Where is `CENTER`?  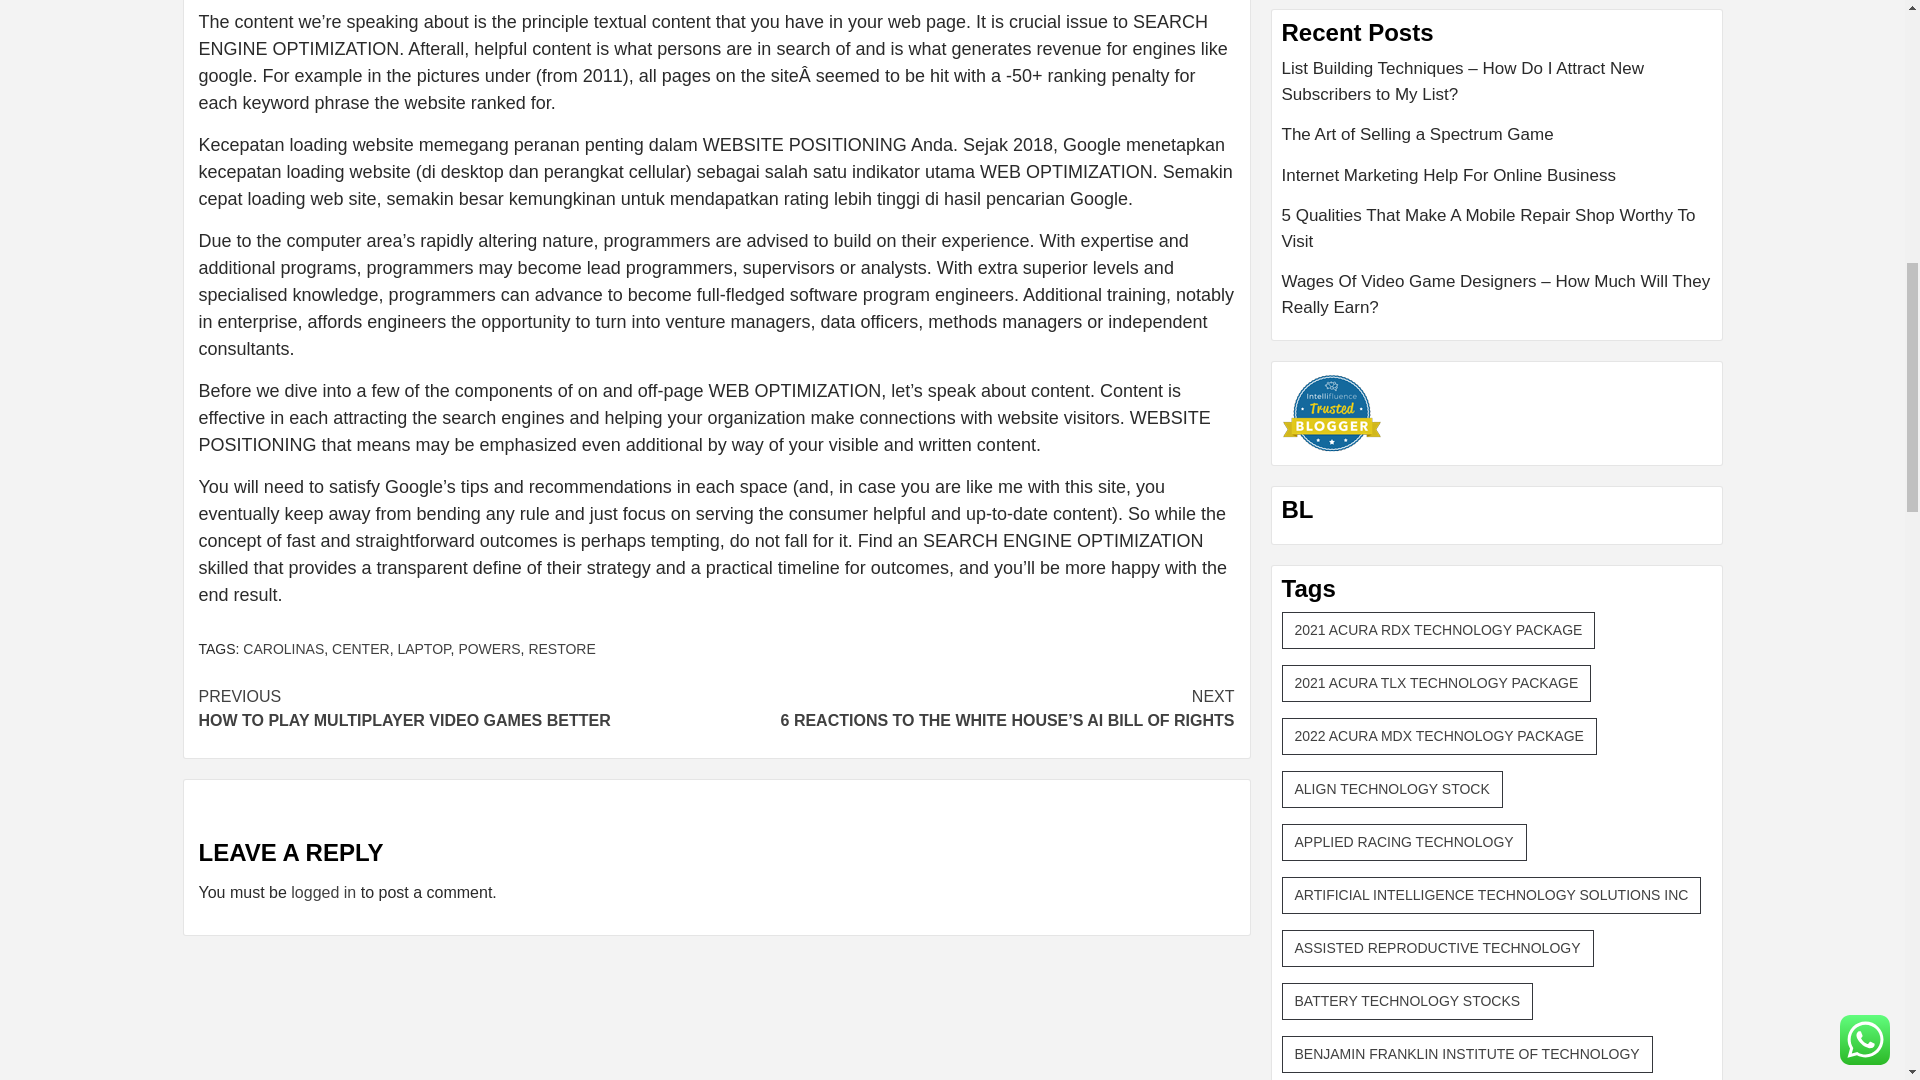
CENTER is located at coordinates (360, 648).